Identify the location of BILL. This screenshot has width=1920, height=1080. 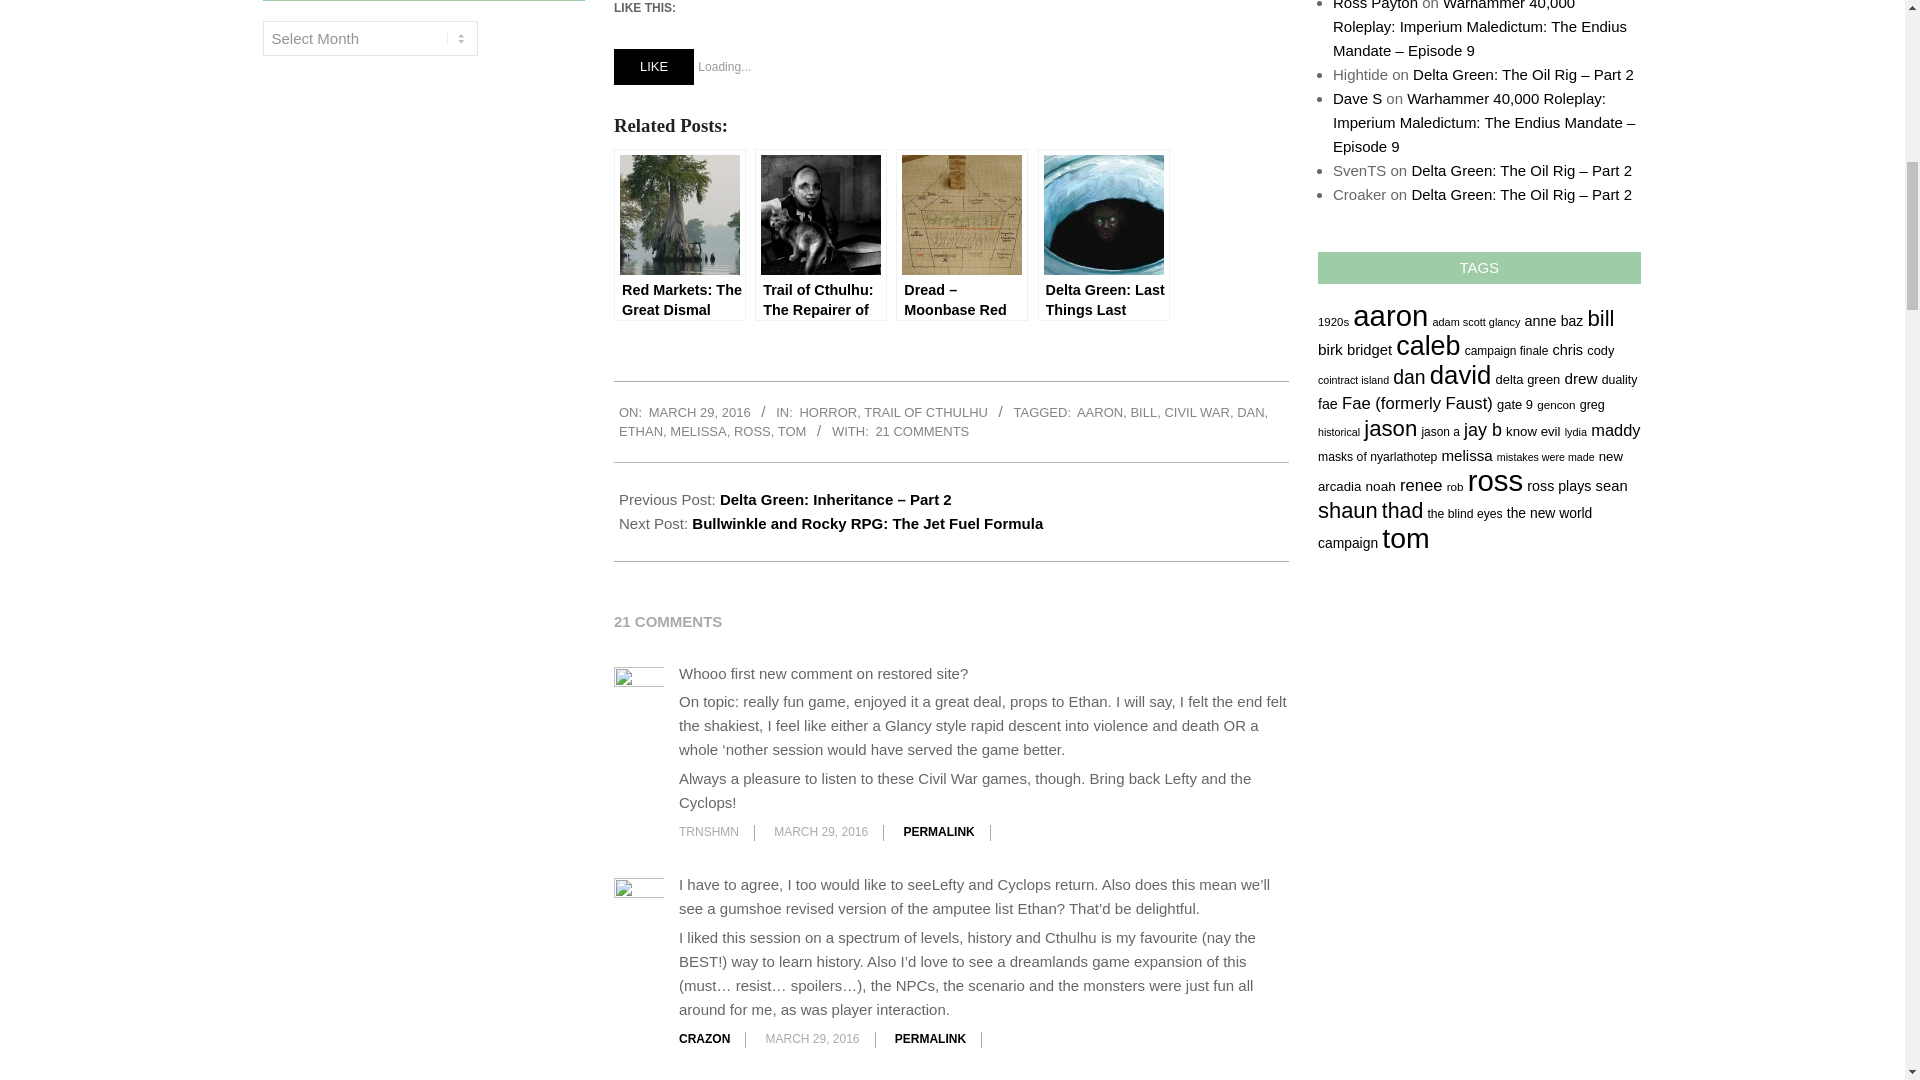
(1144, 412).